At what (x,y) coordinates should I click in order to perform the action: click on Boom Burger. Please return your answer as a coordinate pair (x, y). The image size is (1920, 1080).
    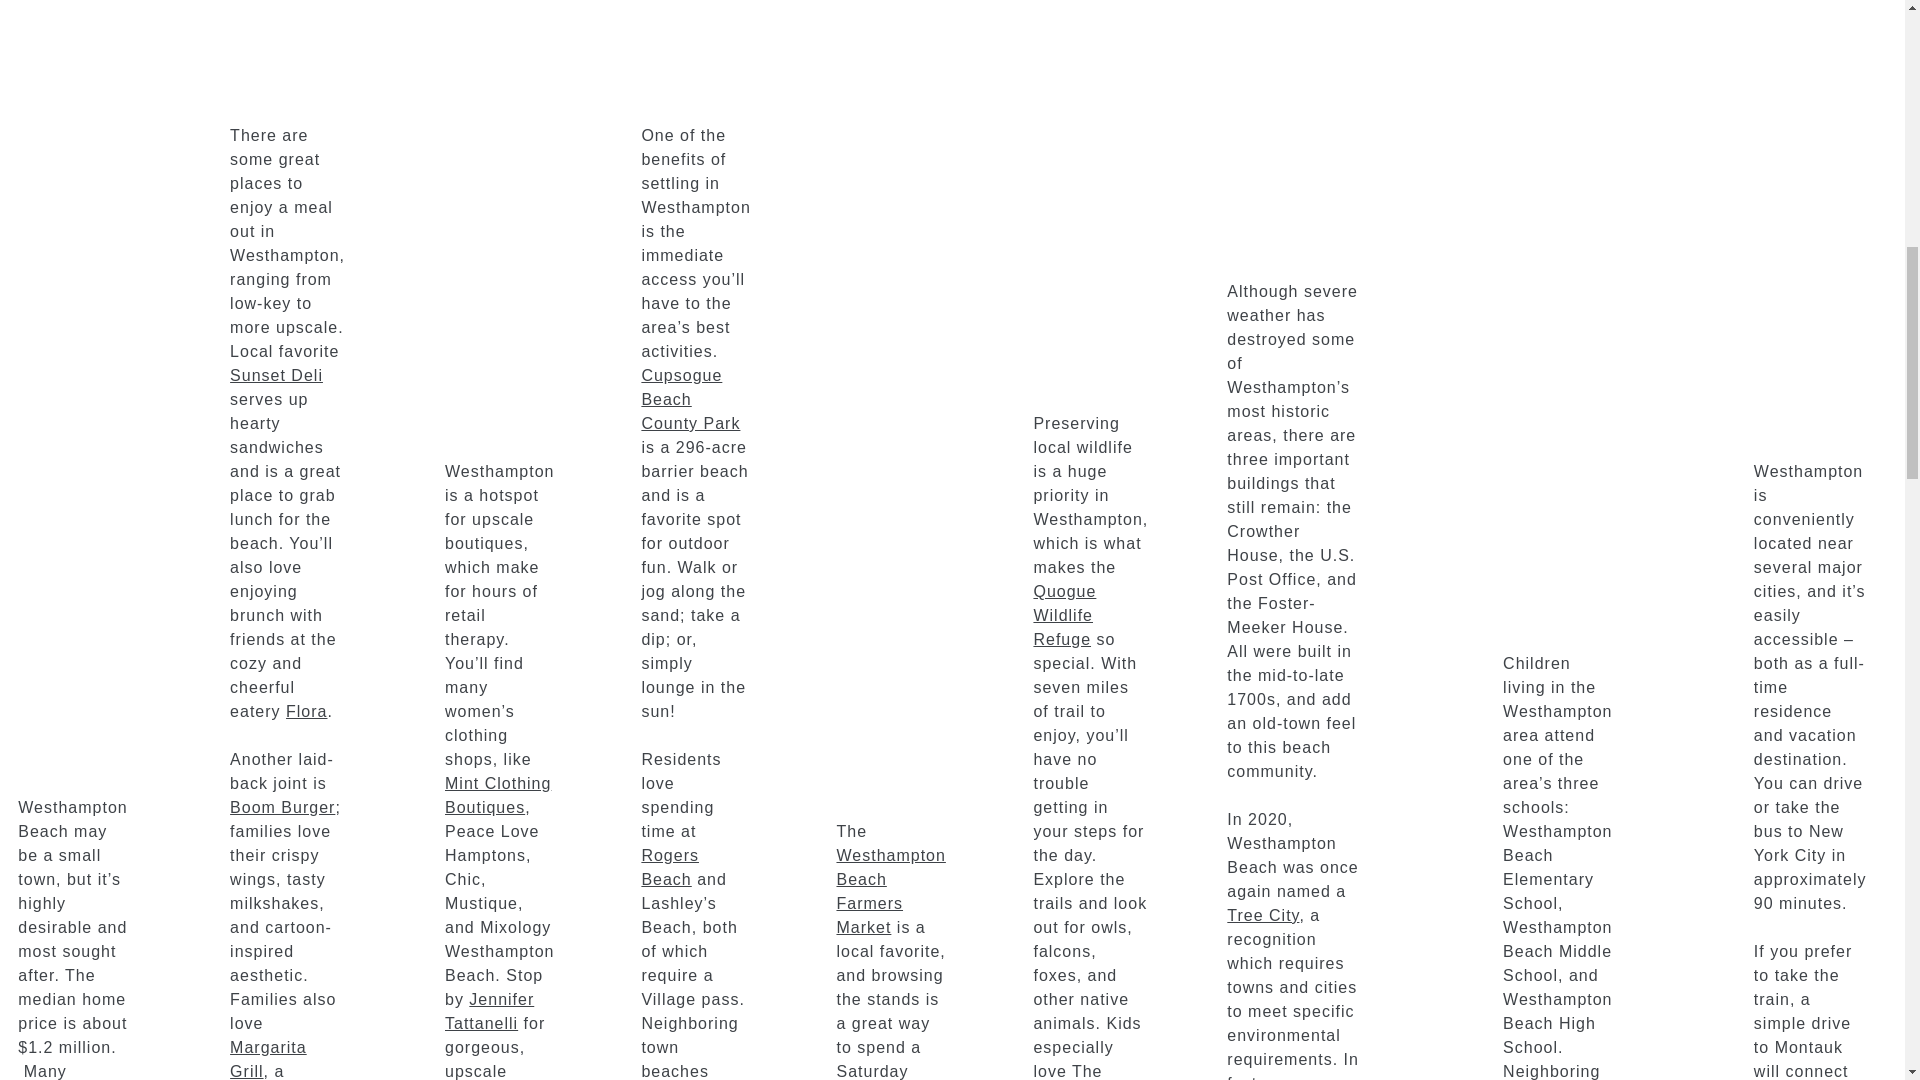
    Looking at the image, I should click on (282, 808).